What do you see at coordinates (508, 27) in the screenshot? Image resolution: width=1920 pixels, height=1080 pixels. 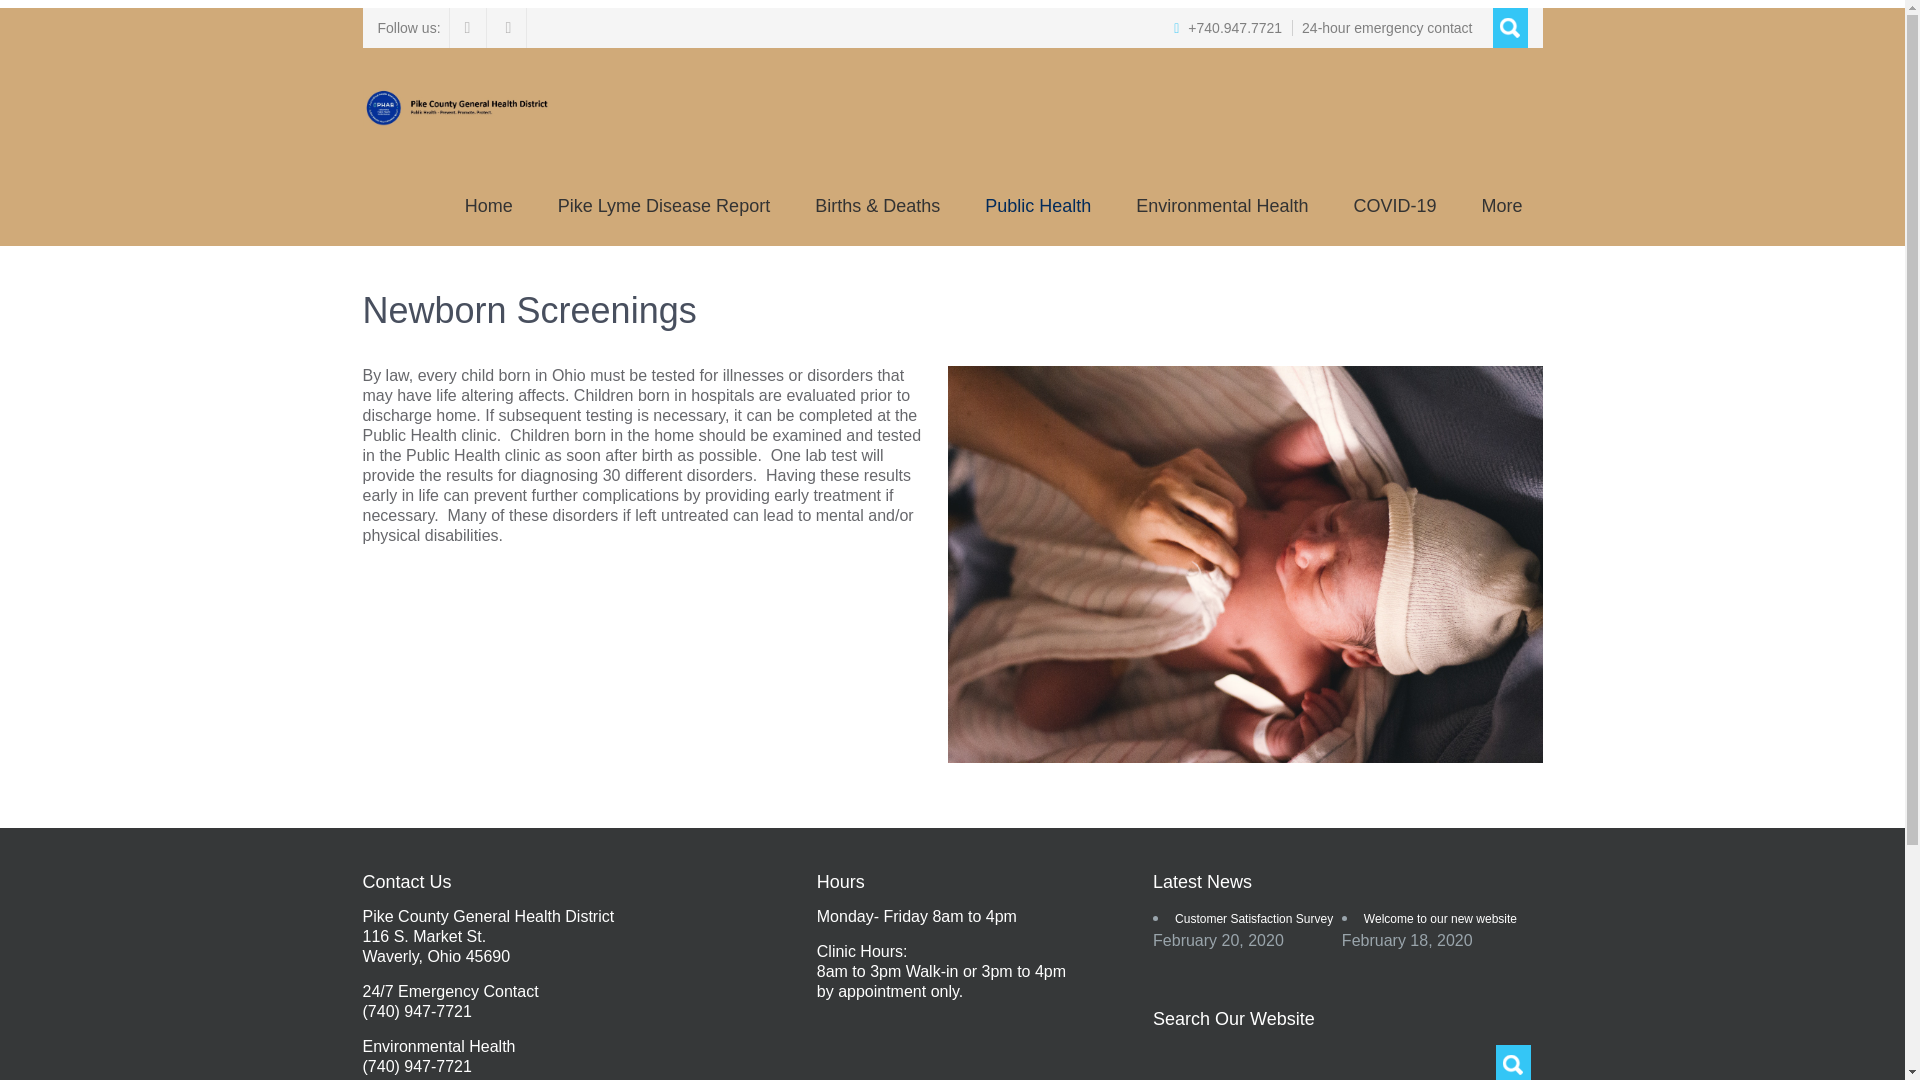 I see `twitter` at bounding box center [508, 27].